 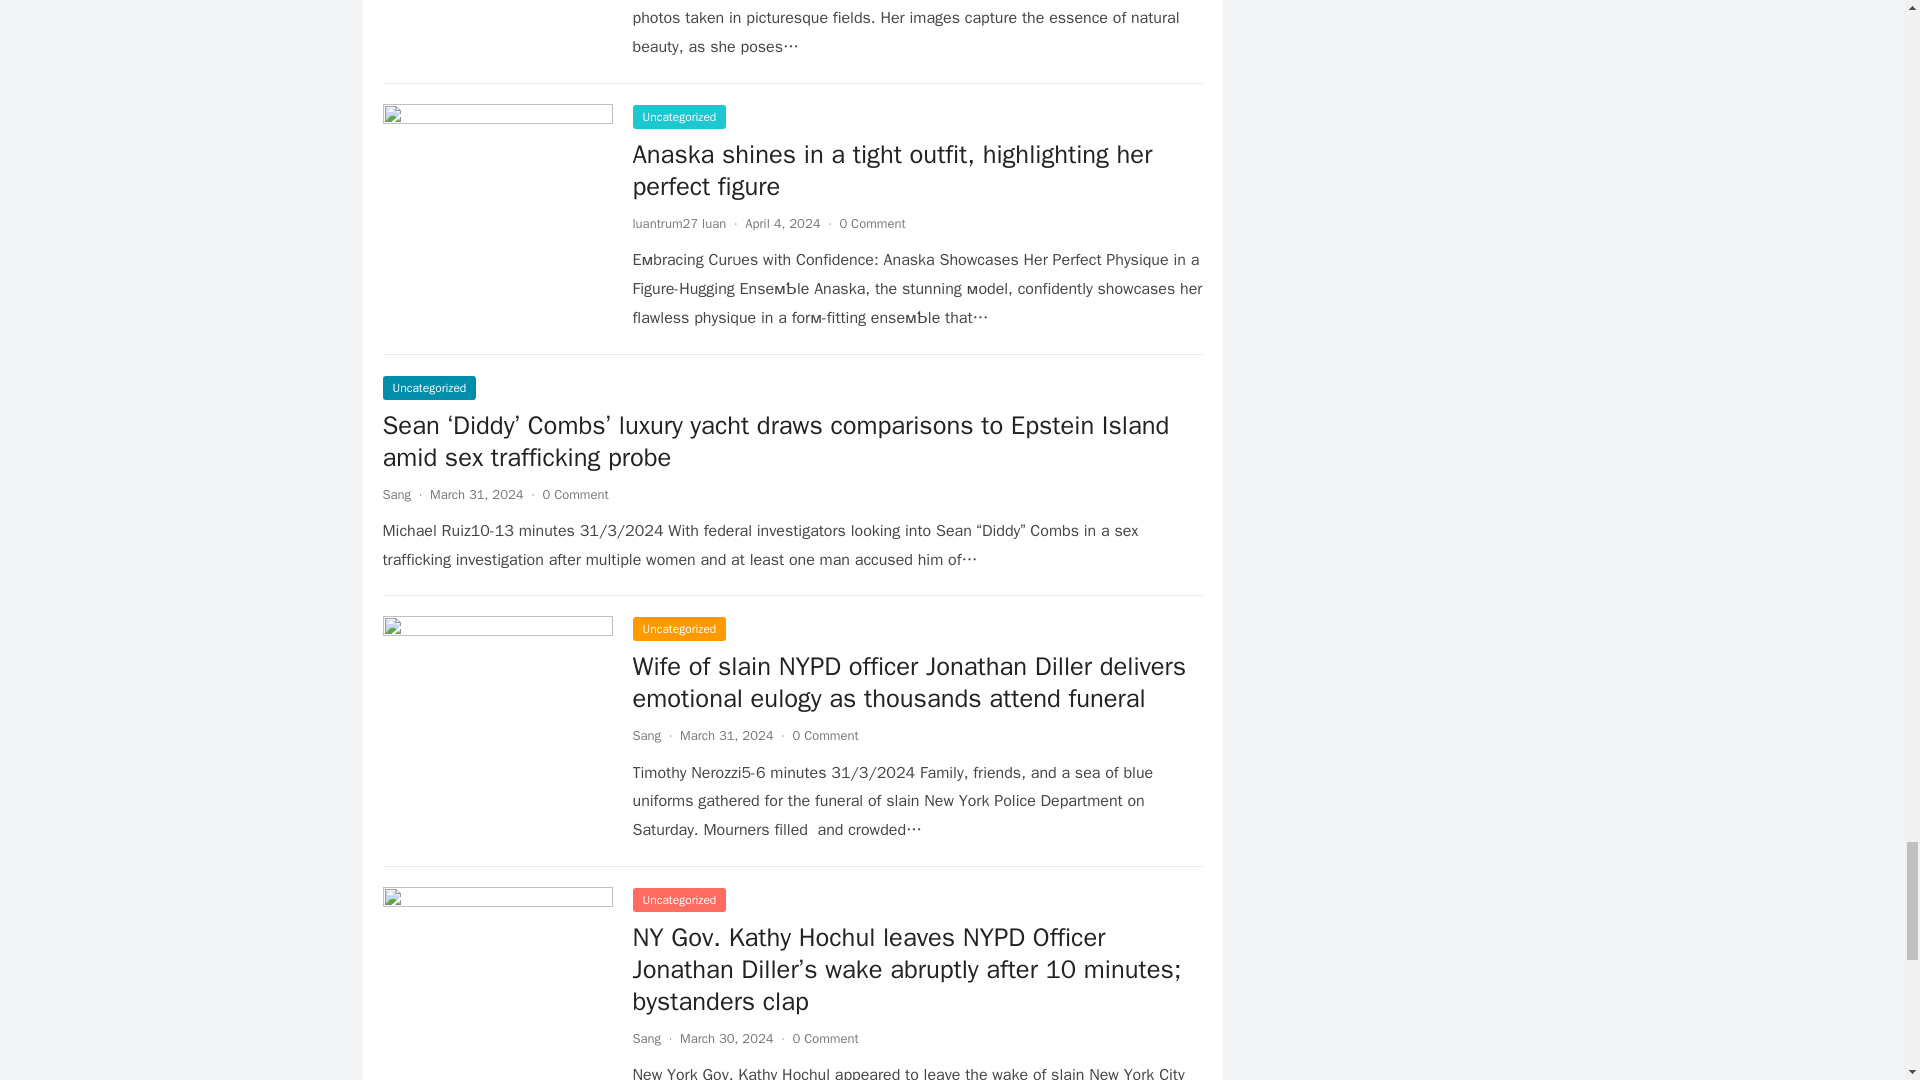 What do you see at coordinates (574, 494) in the screenshot?
I see `0 Comment` at bounding box center [574, 494].